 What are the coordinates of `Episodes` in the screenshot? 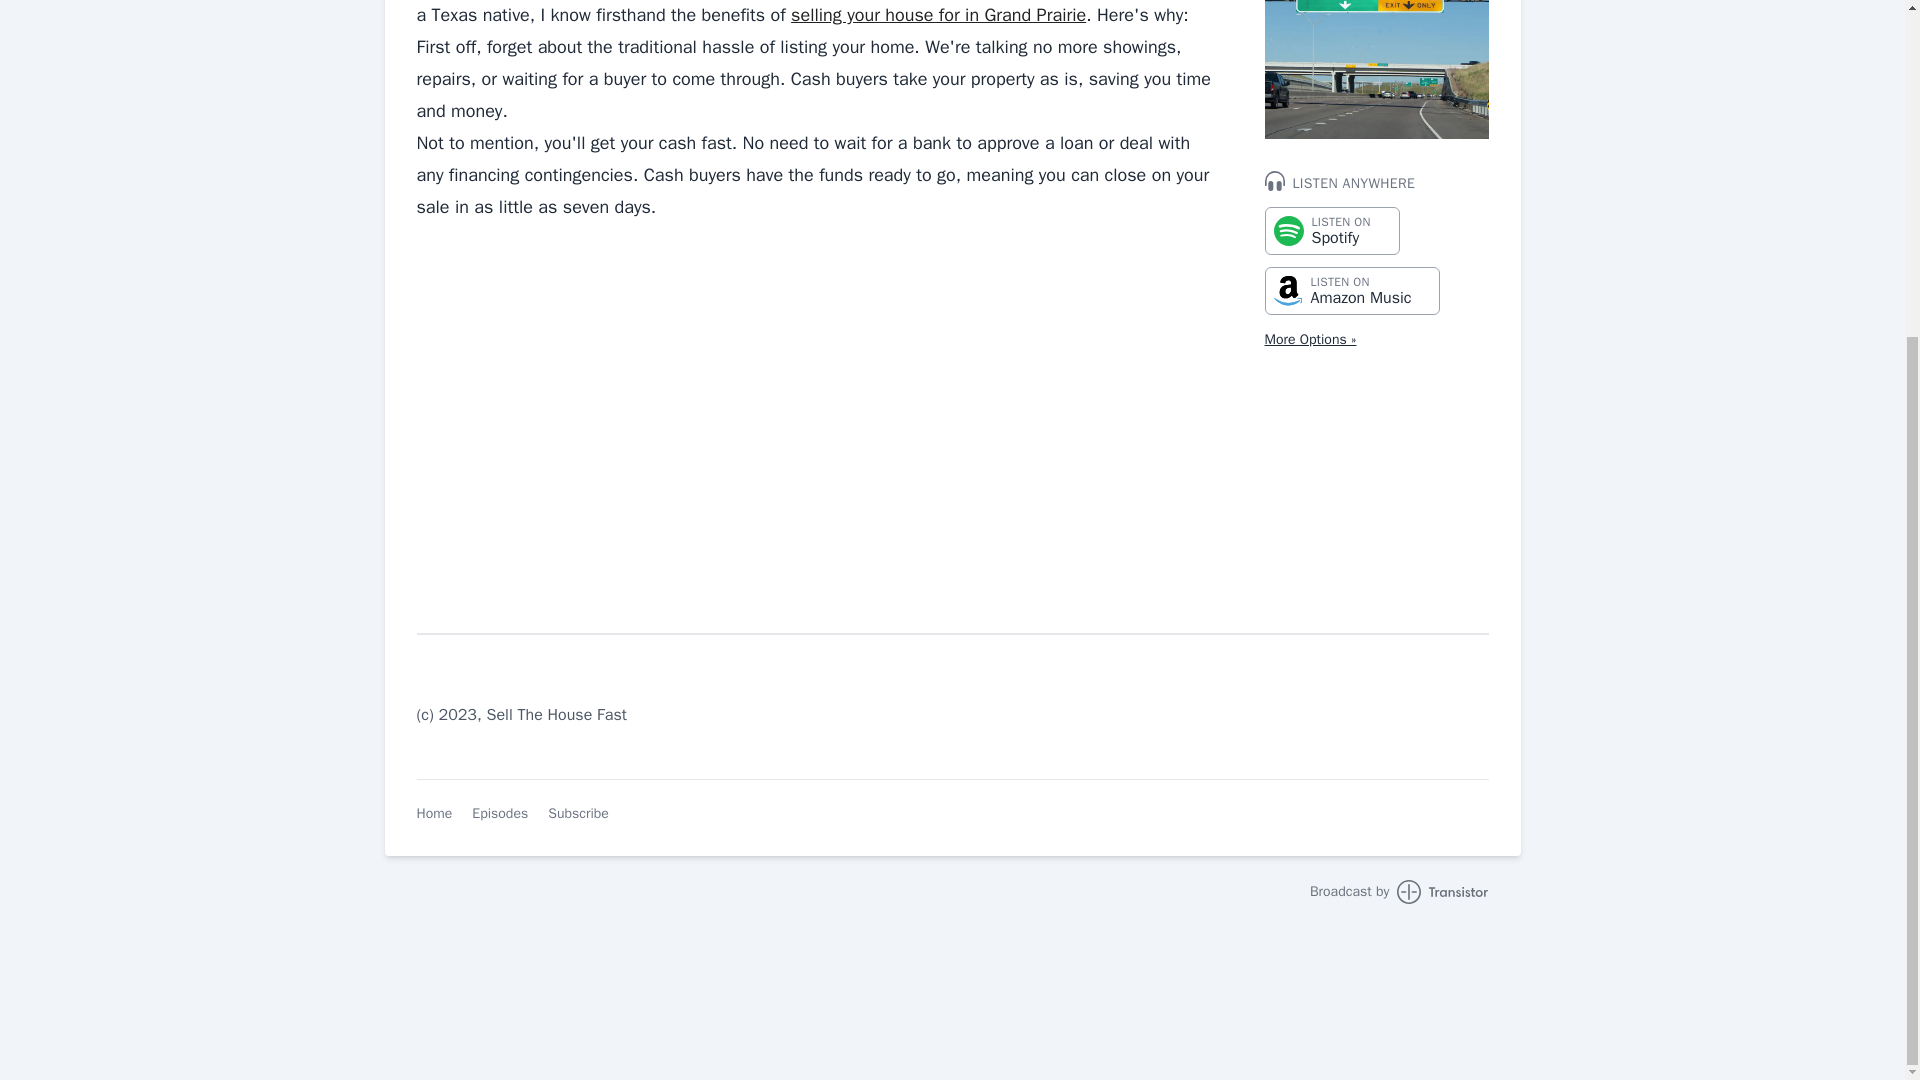 It's located at (1331, 230).